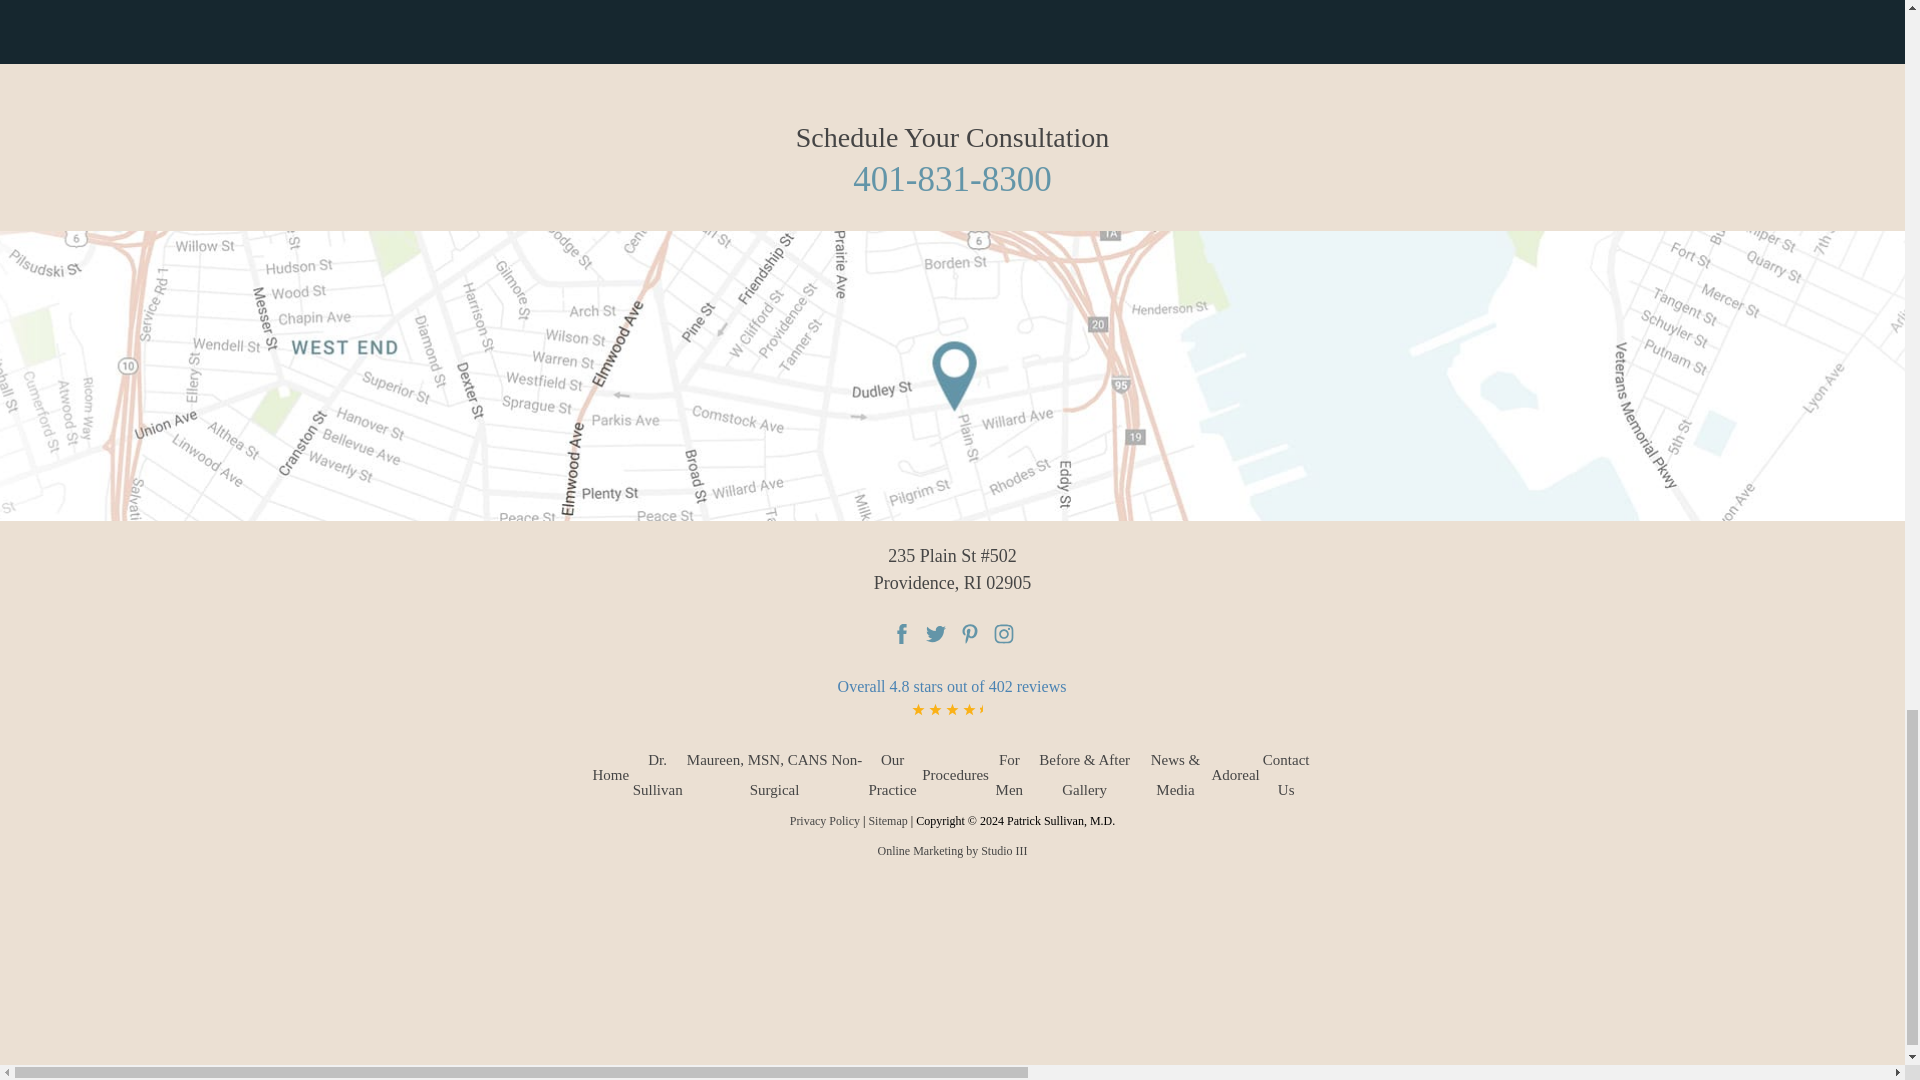 The image size is (1920, 1080). What do you see at coordinates (886, 821) in the screenshot?
I see `Sitemap` at bounding box center [886, 821].